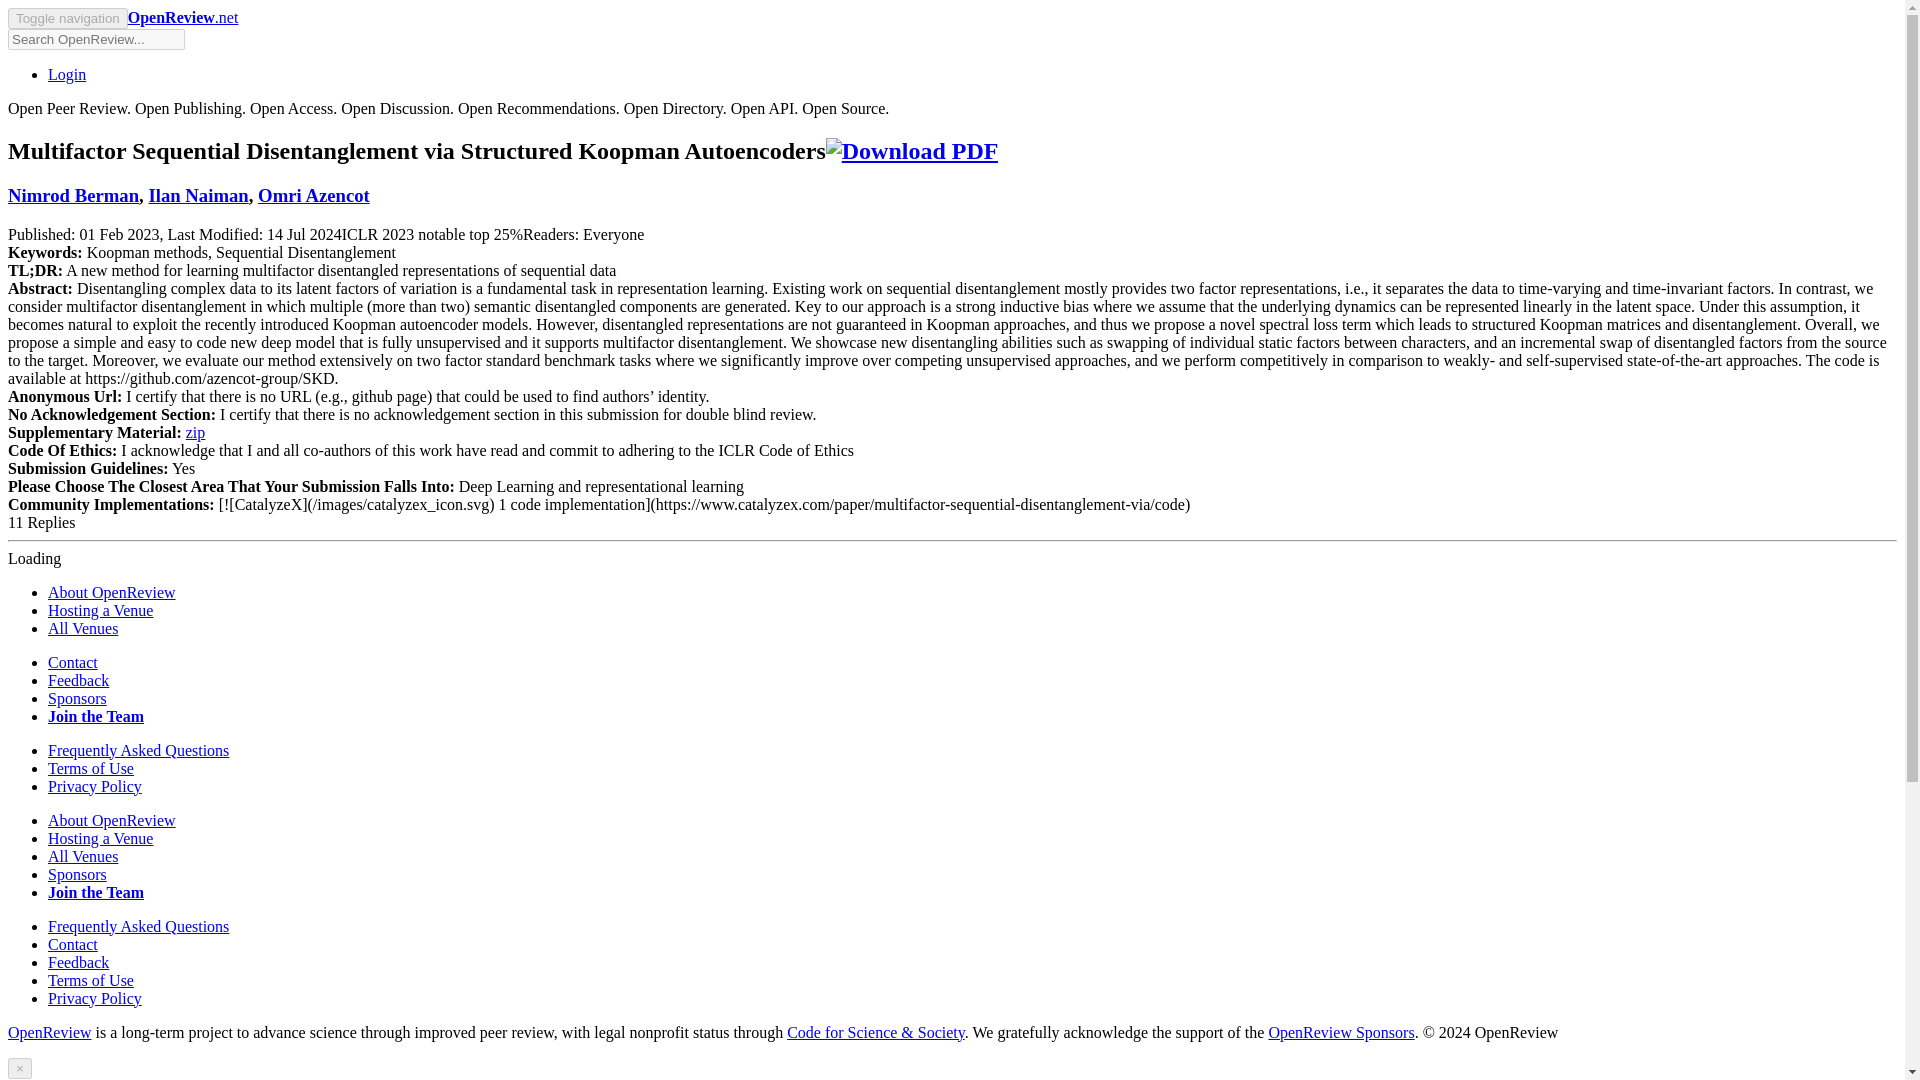 The image size is (1920, 1080). Describe the element at coordinates (138, 750) in the screenshot. I see `Frequently Asked Questions` at that location.